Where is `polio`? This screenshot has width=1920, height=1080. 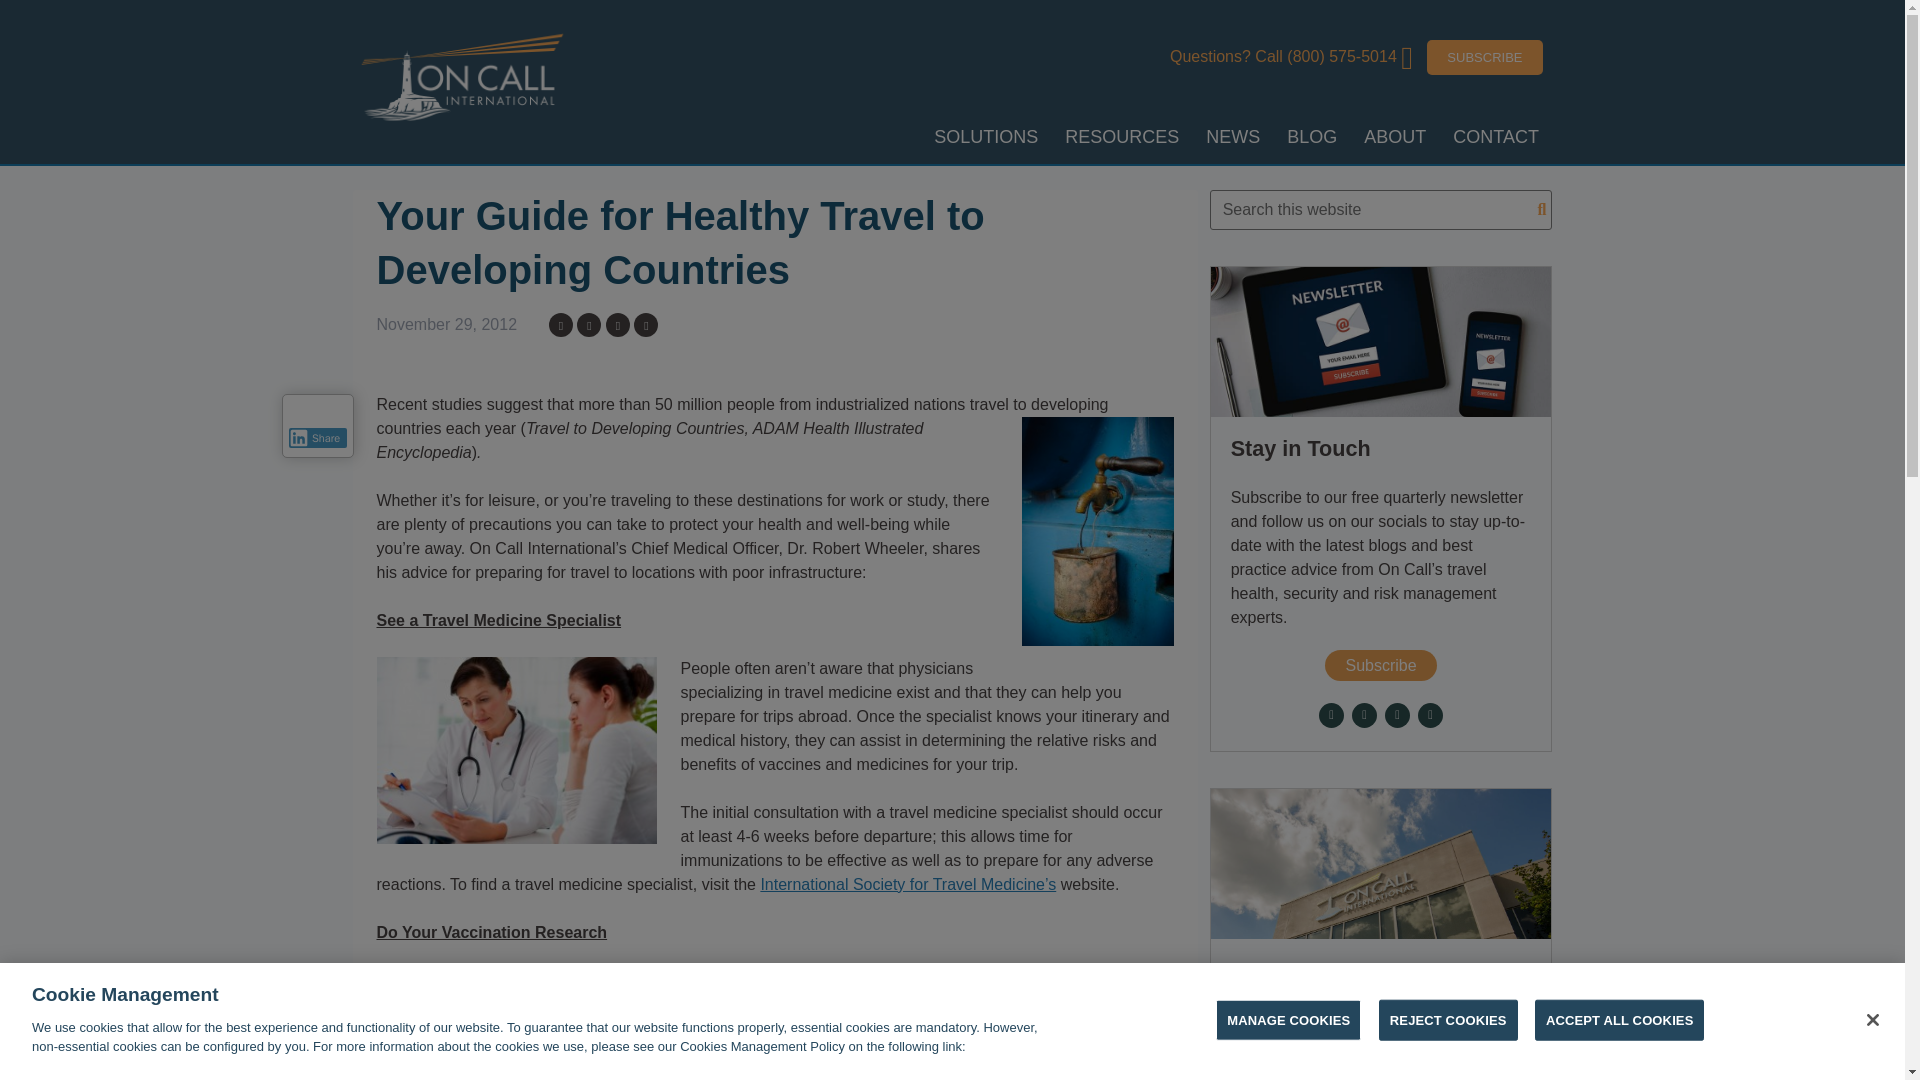
polio is located at coordinates (940, 1004).